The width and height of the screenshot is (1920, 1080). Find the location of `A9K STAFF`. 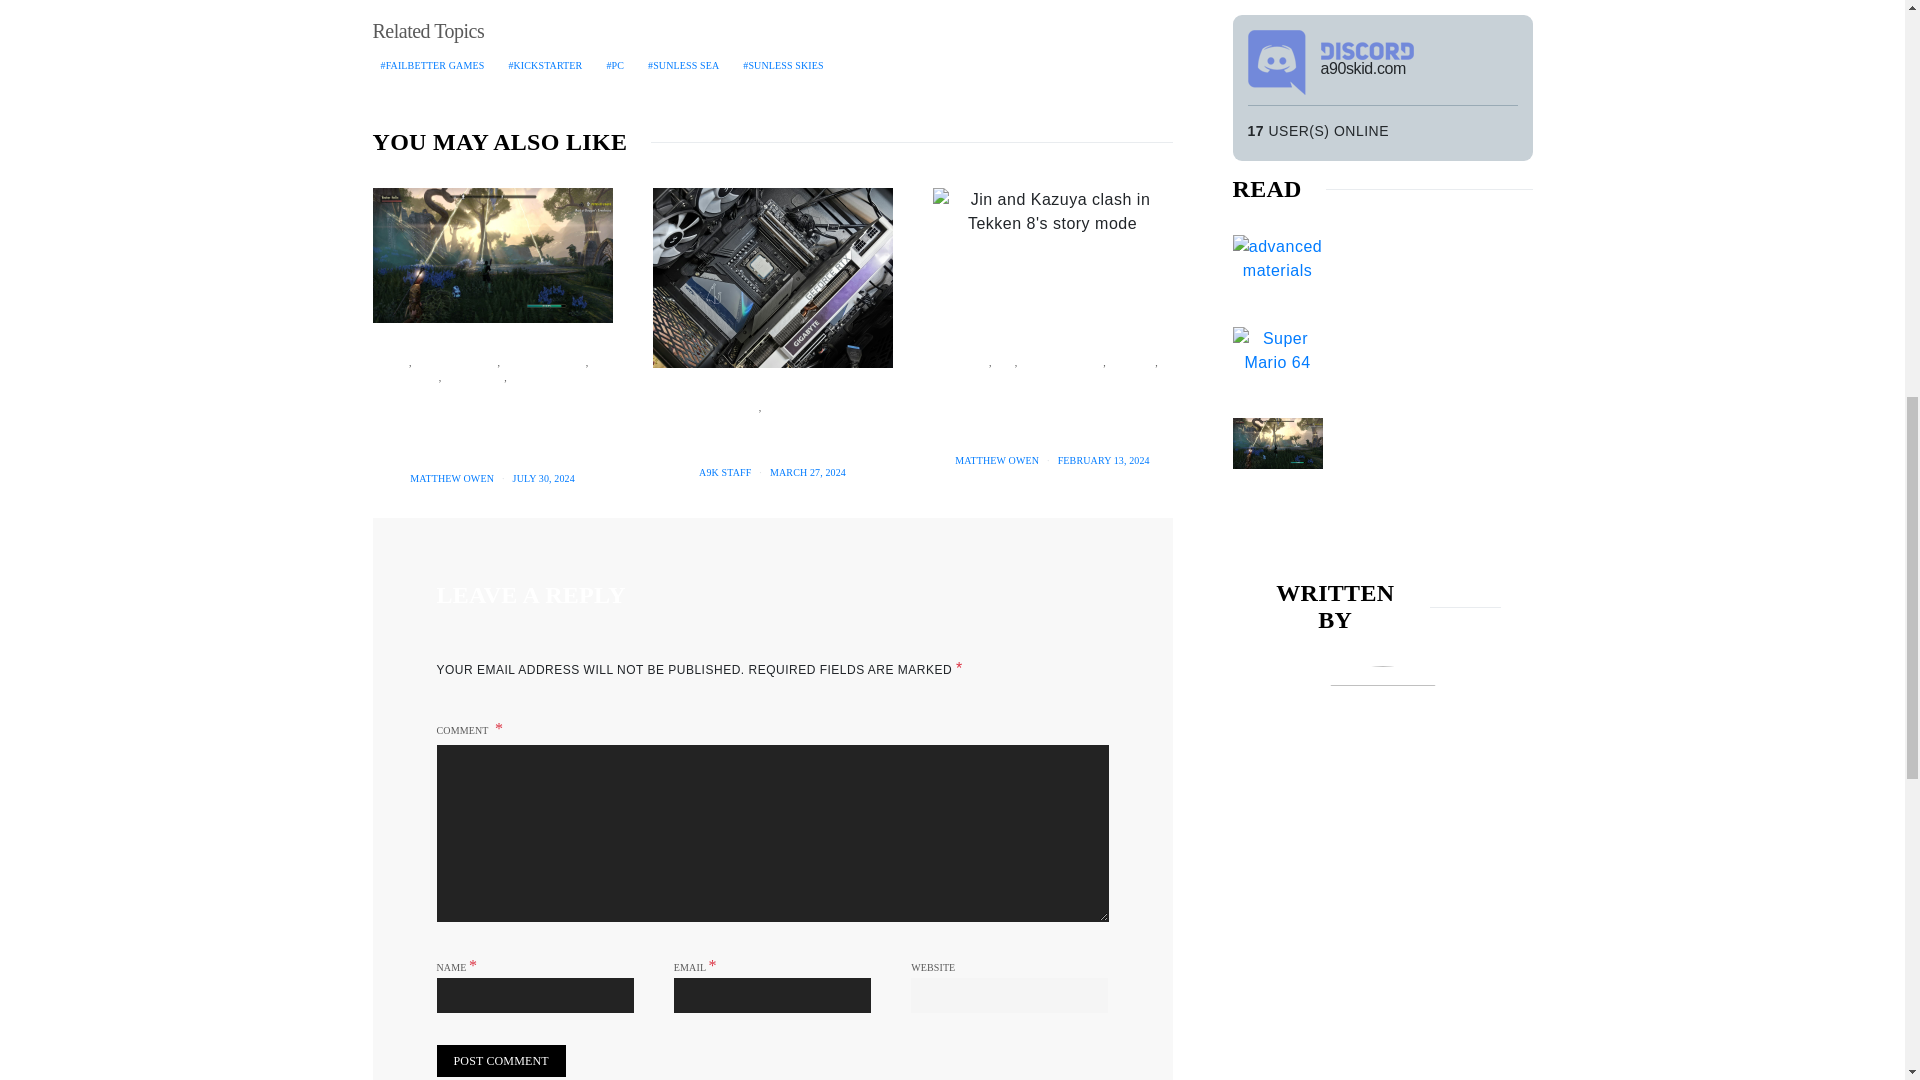

A9K STAFF is located at coordinates (724, 472).